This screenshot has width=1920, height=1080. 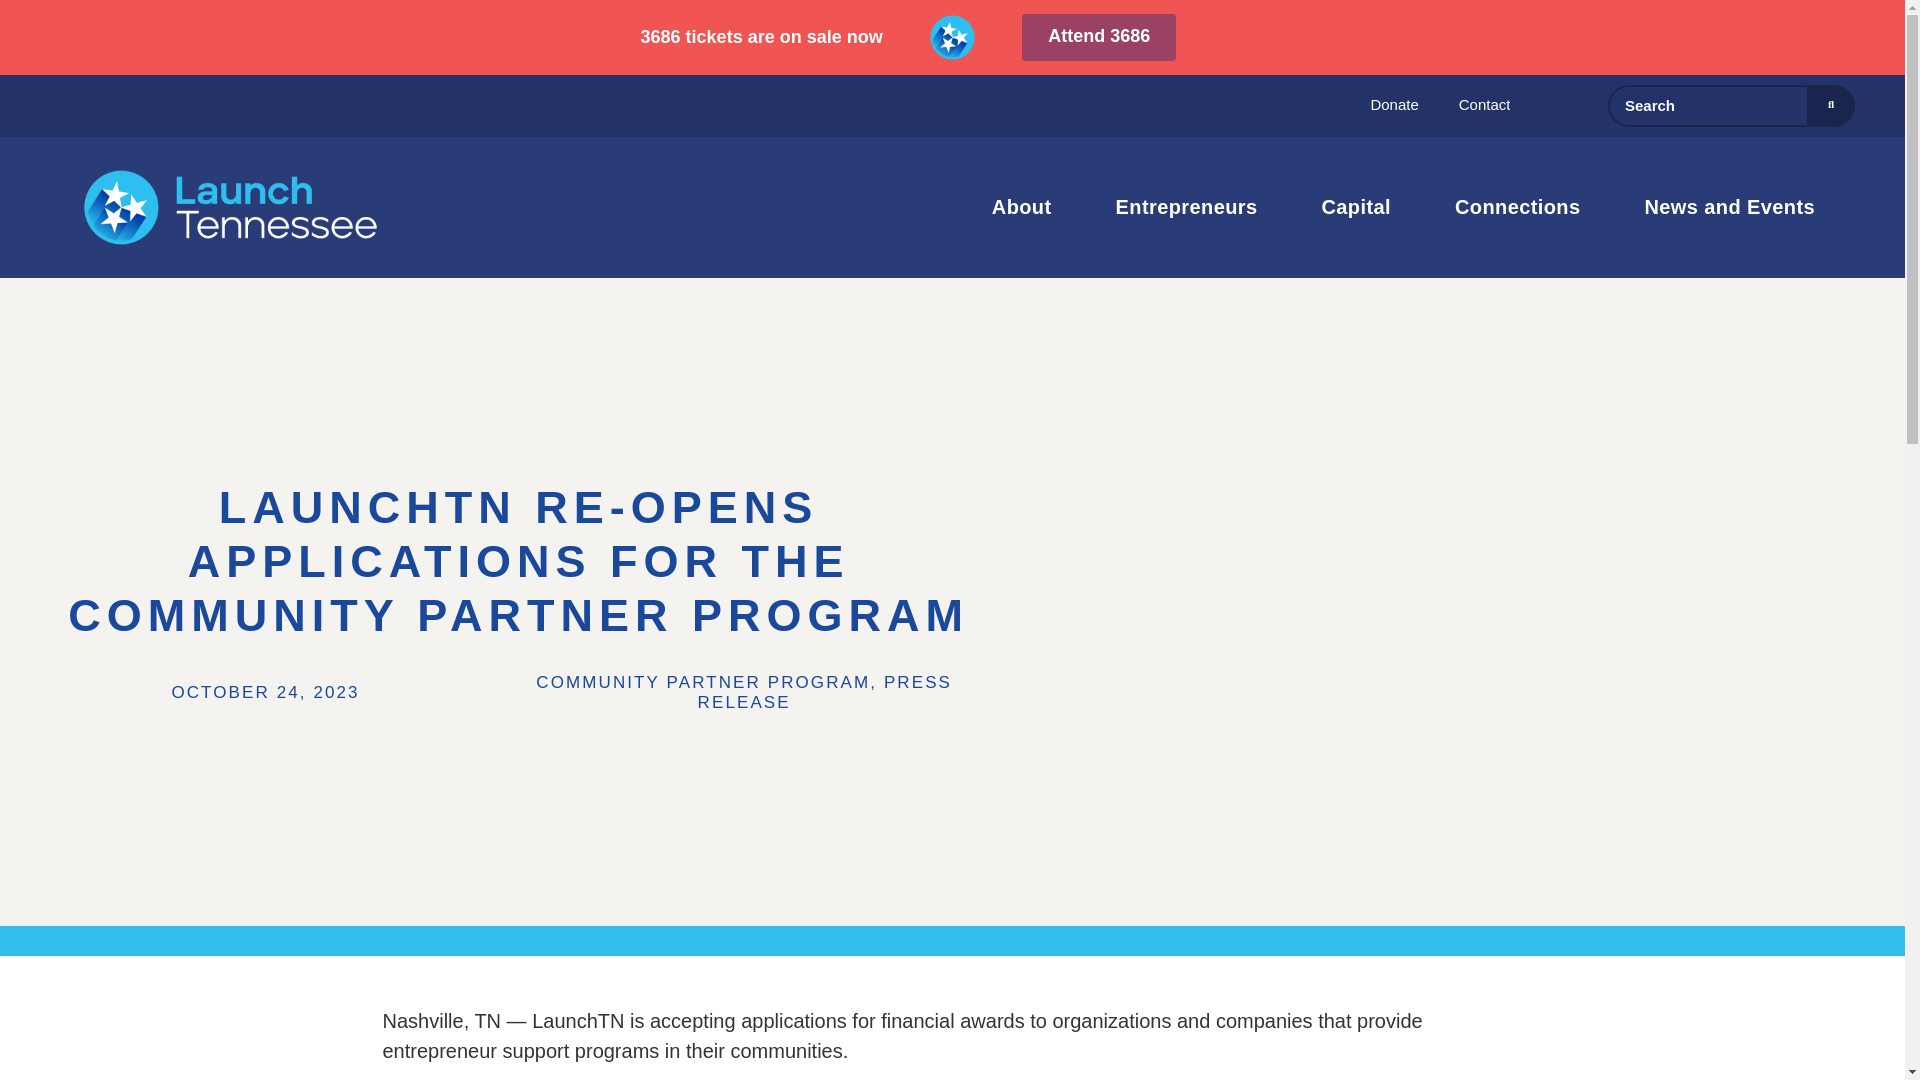 What do you see at coordinates (1192, 206) in the screenshot?
I see `Entrepreneurs` at bounding box center [1192, 206].